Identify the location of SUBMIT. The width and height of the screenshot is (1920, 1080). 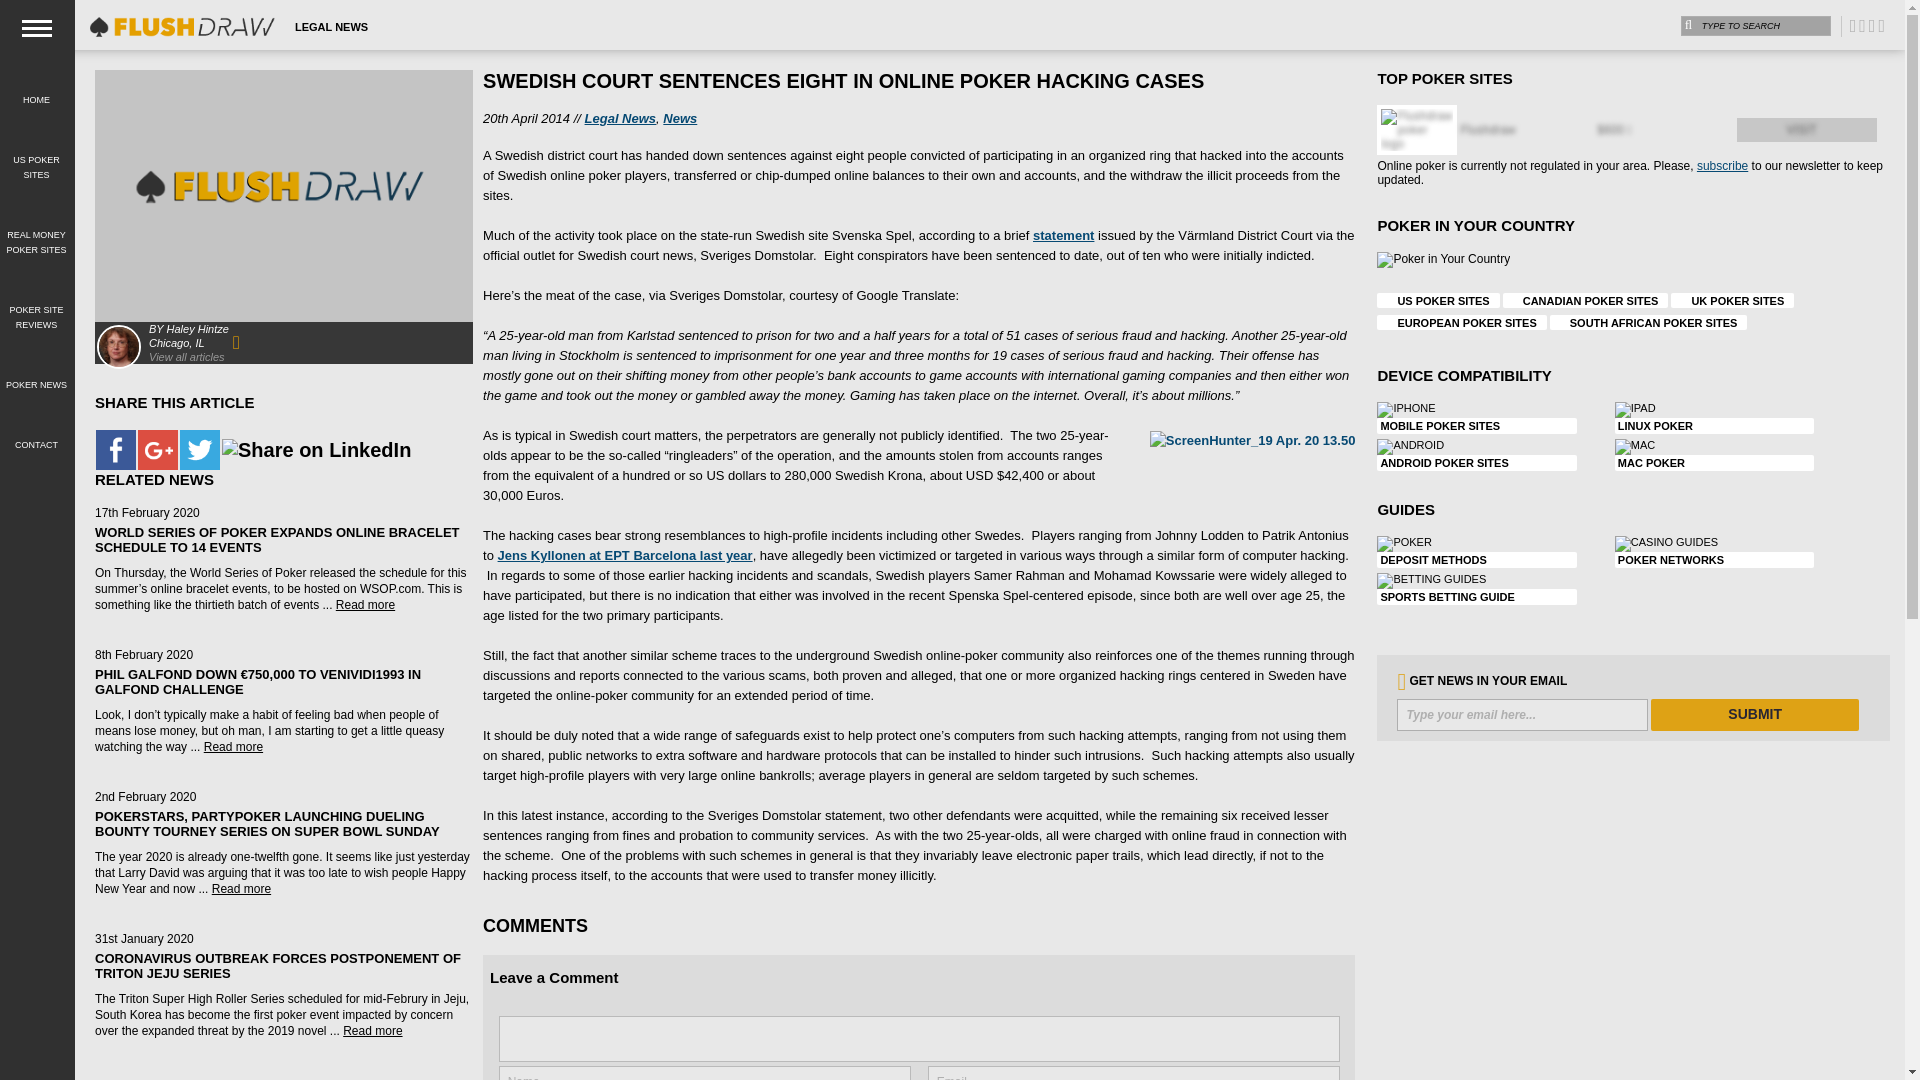
(1754, 714).